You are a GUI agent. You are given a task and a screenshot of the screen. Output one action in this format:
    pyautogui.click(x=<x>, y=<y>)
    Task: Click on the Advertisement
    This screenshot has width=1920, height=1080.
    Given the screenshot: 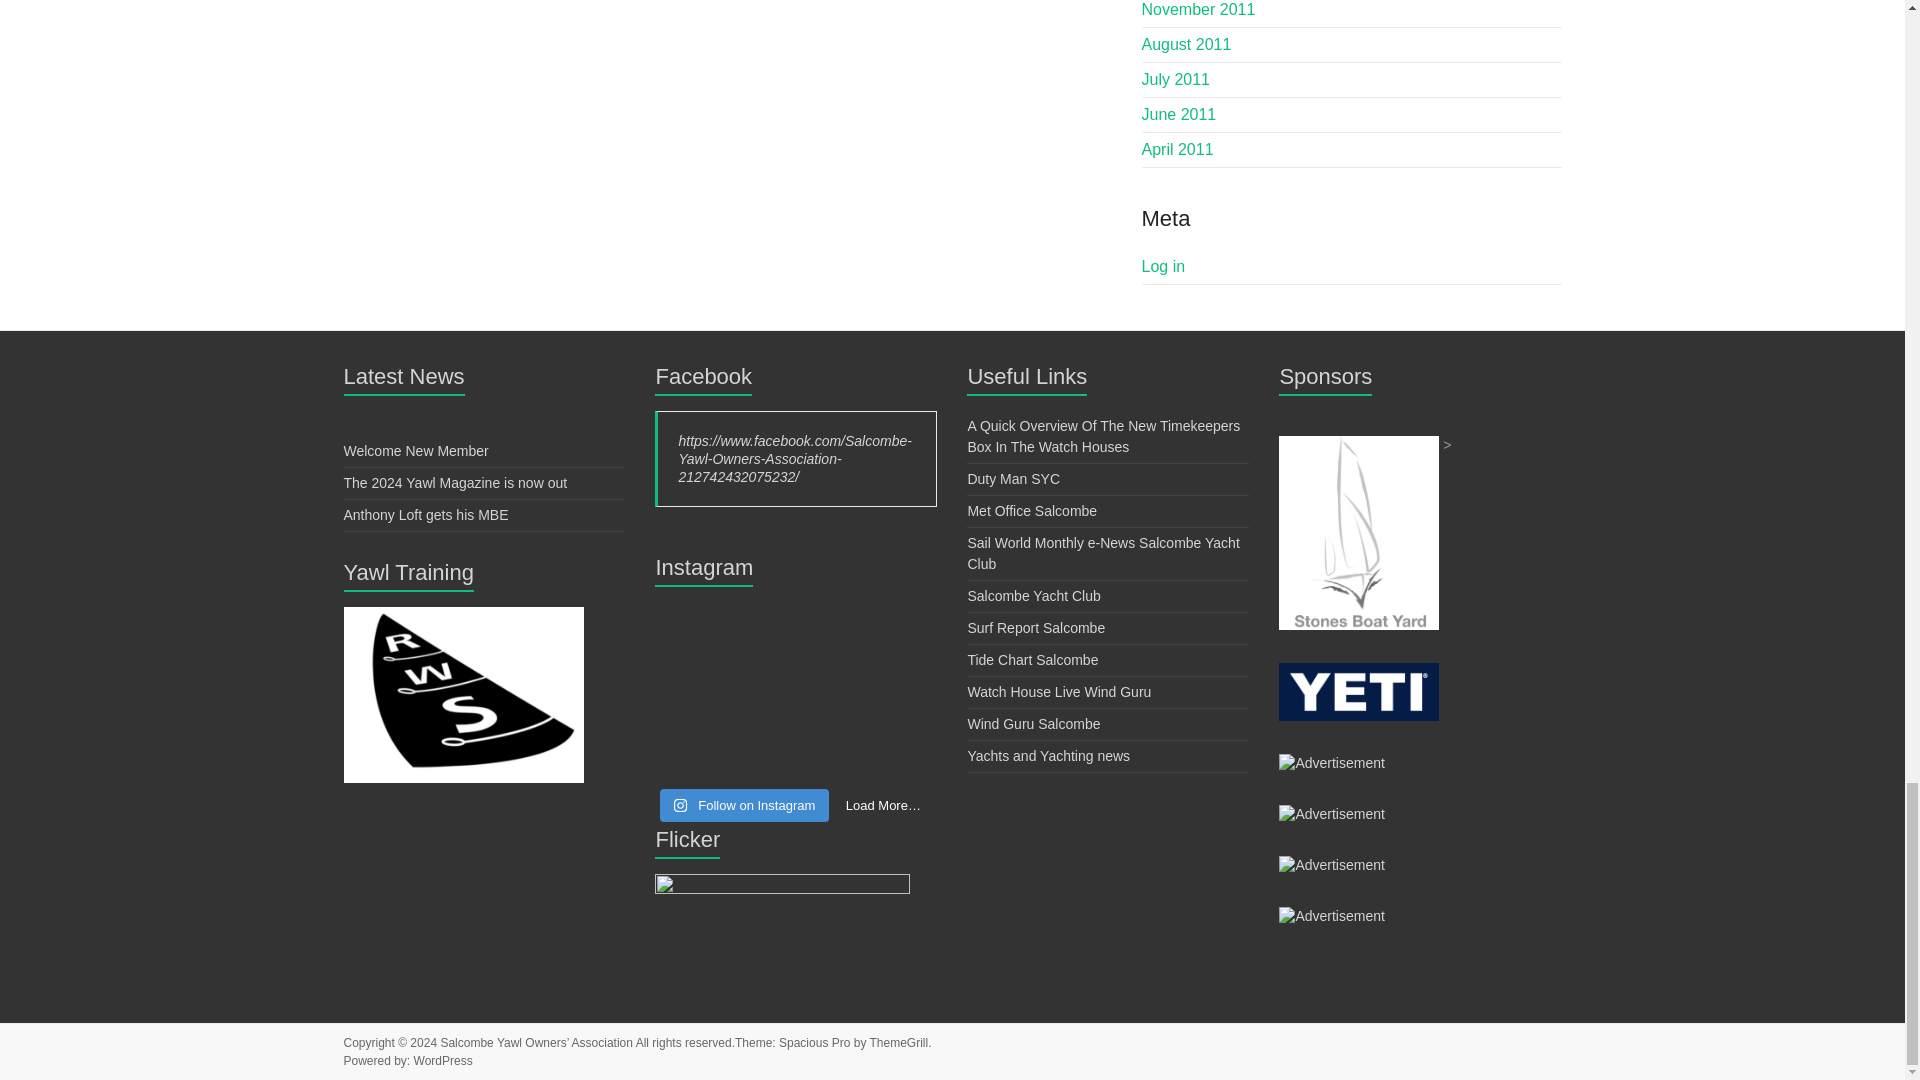 What is the action you would take?
    pyautogui.click(x=1331, y=916)
    